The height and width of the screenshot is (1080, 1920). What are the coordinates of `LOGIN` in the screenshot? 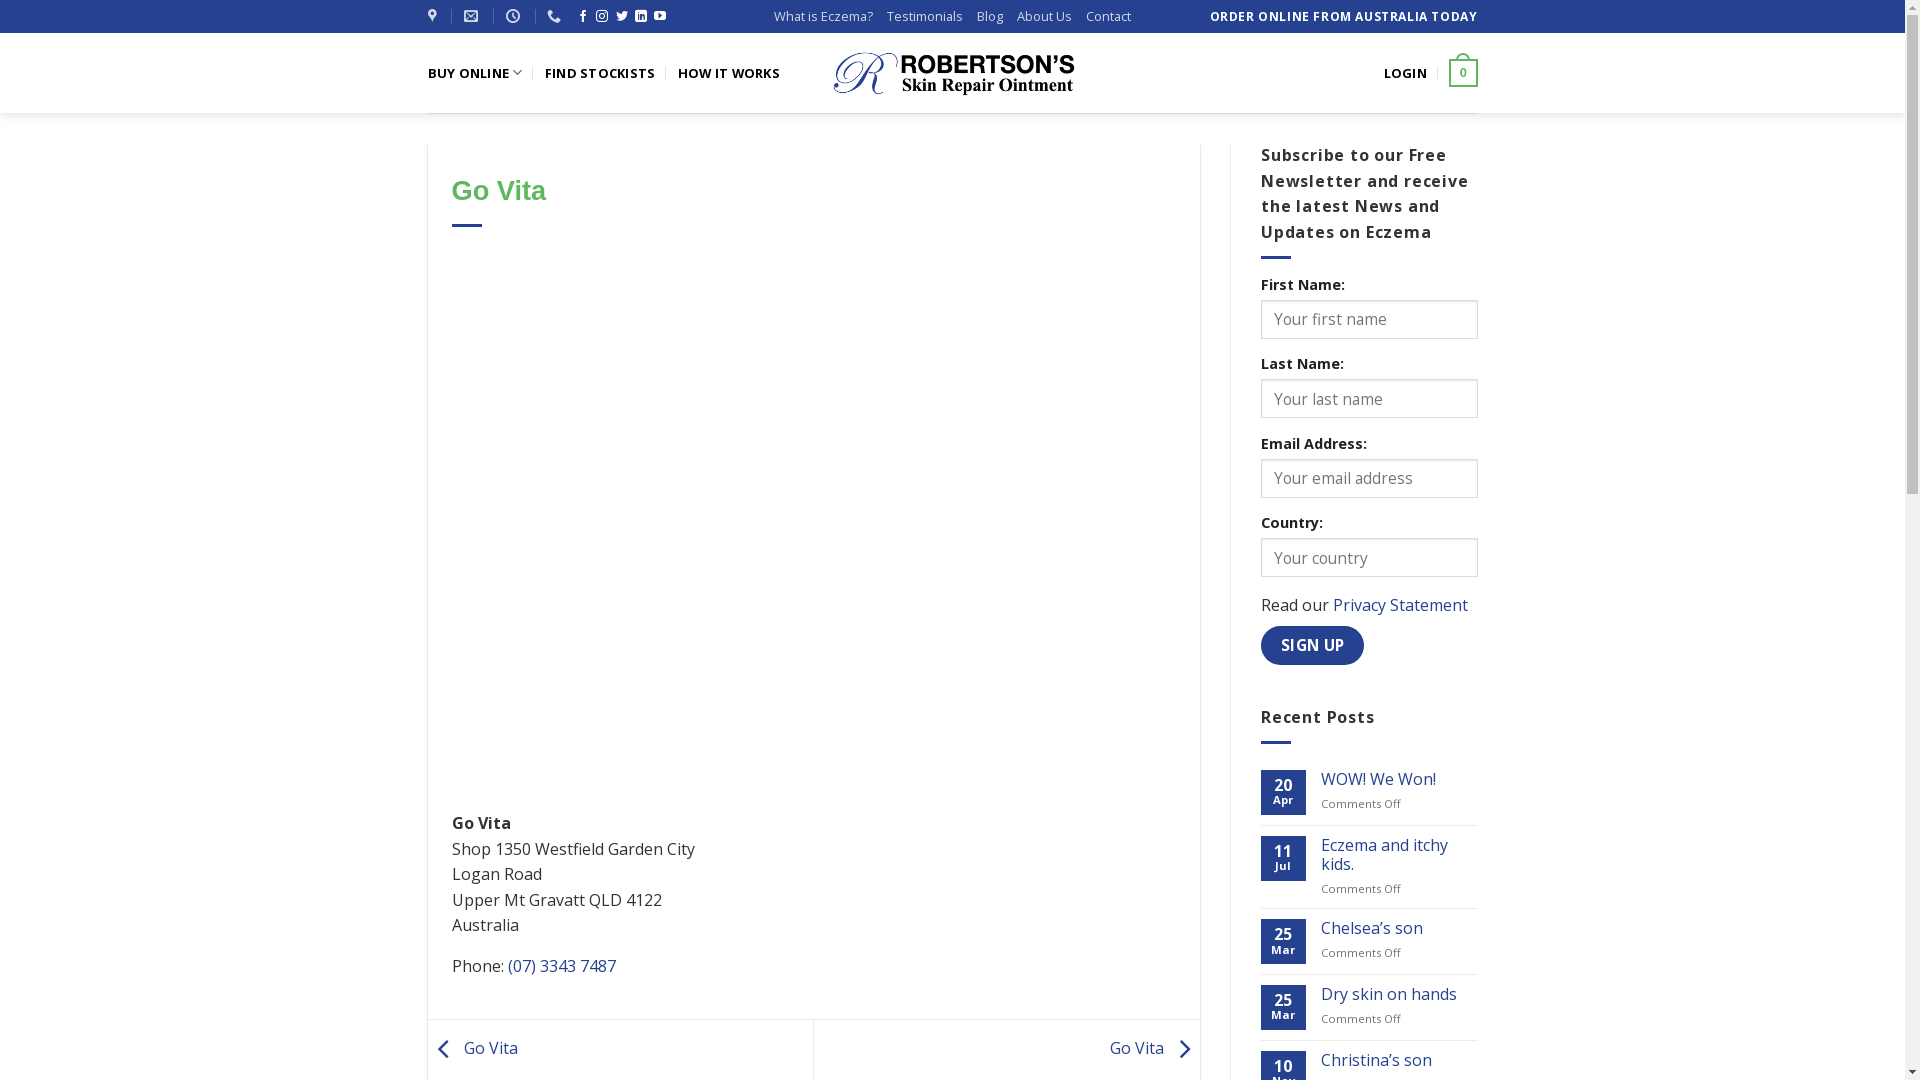 It's located at (1406, 73).